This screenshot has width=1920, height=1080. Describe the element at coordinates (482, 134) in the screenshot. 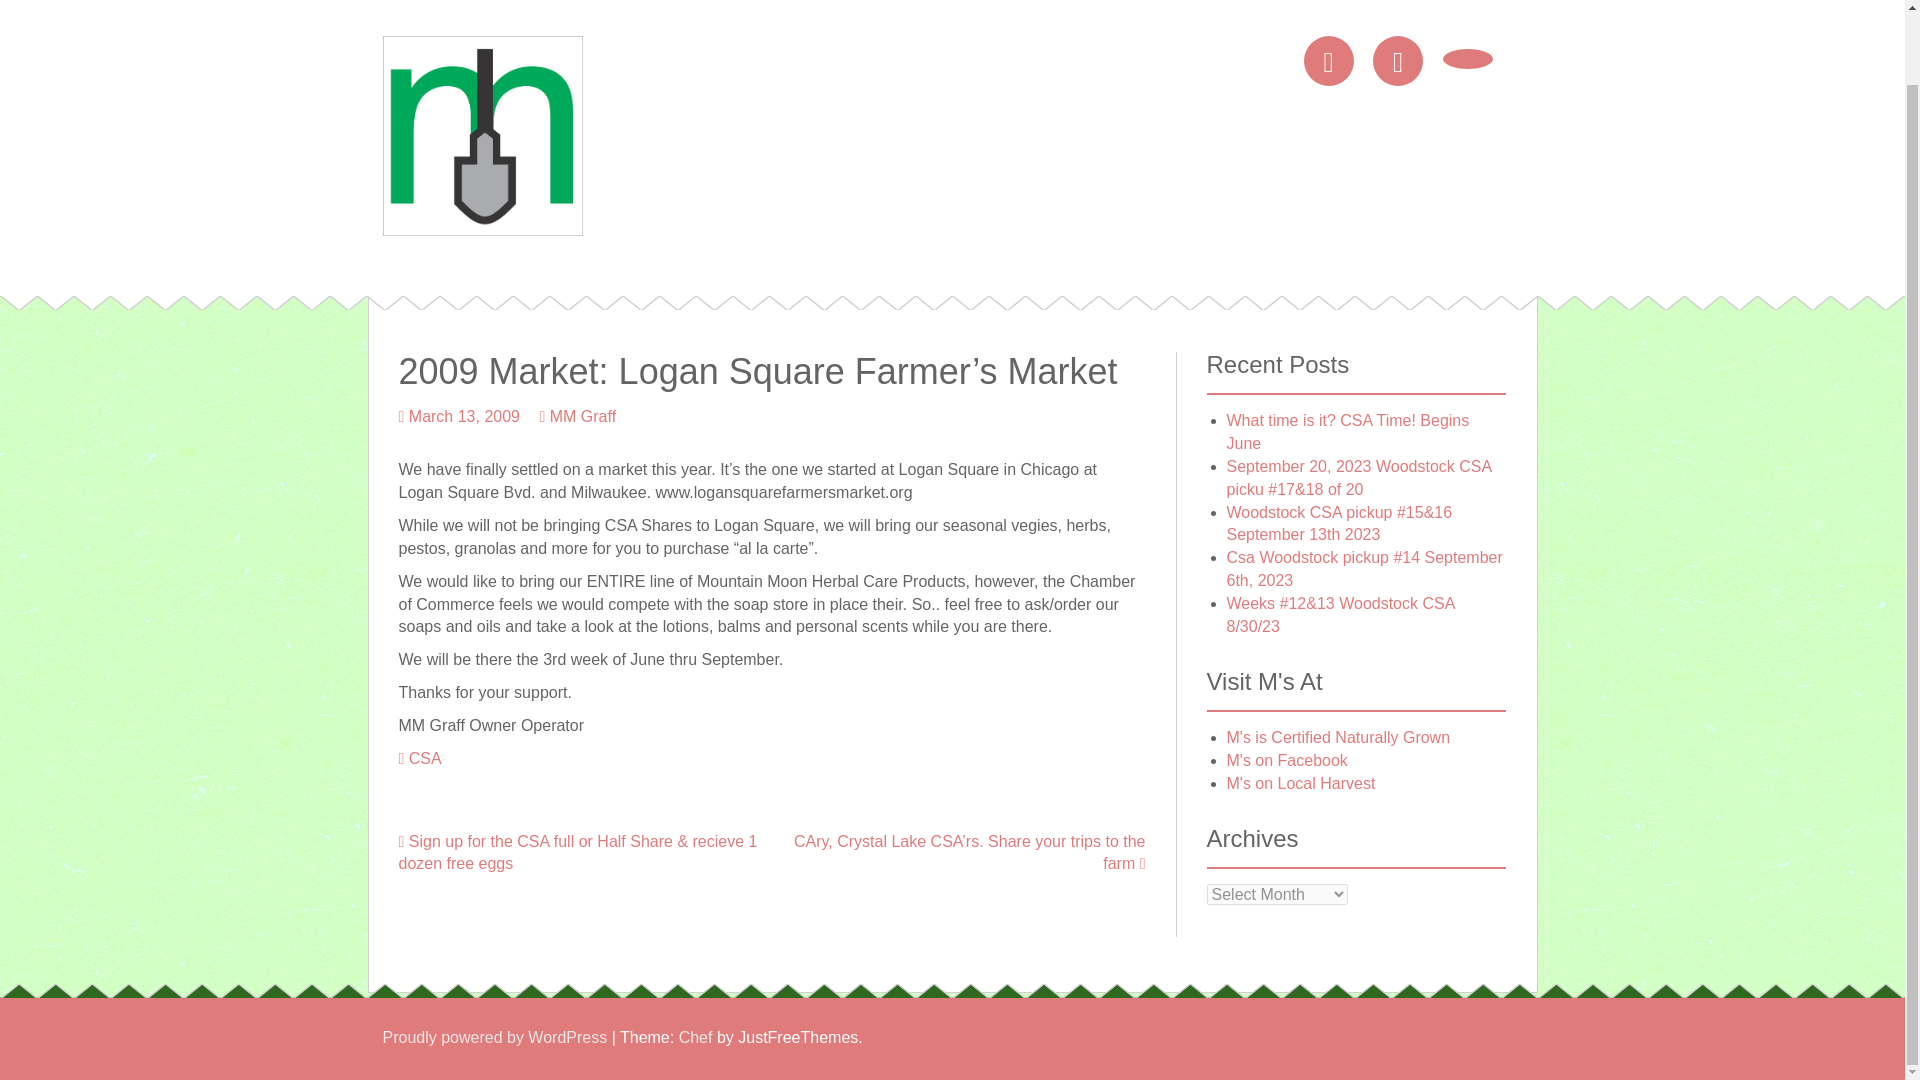

I see `M's Organic Farm` at that location.